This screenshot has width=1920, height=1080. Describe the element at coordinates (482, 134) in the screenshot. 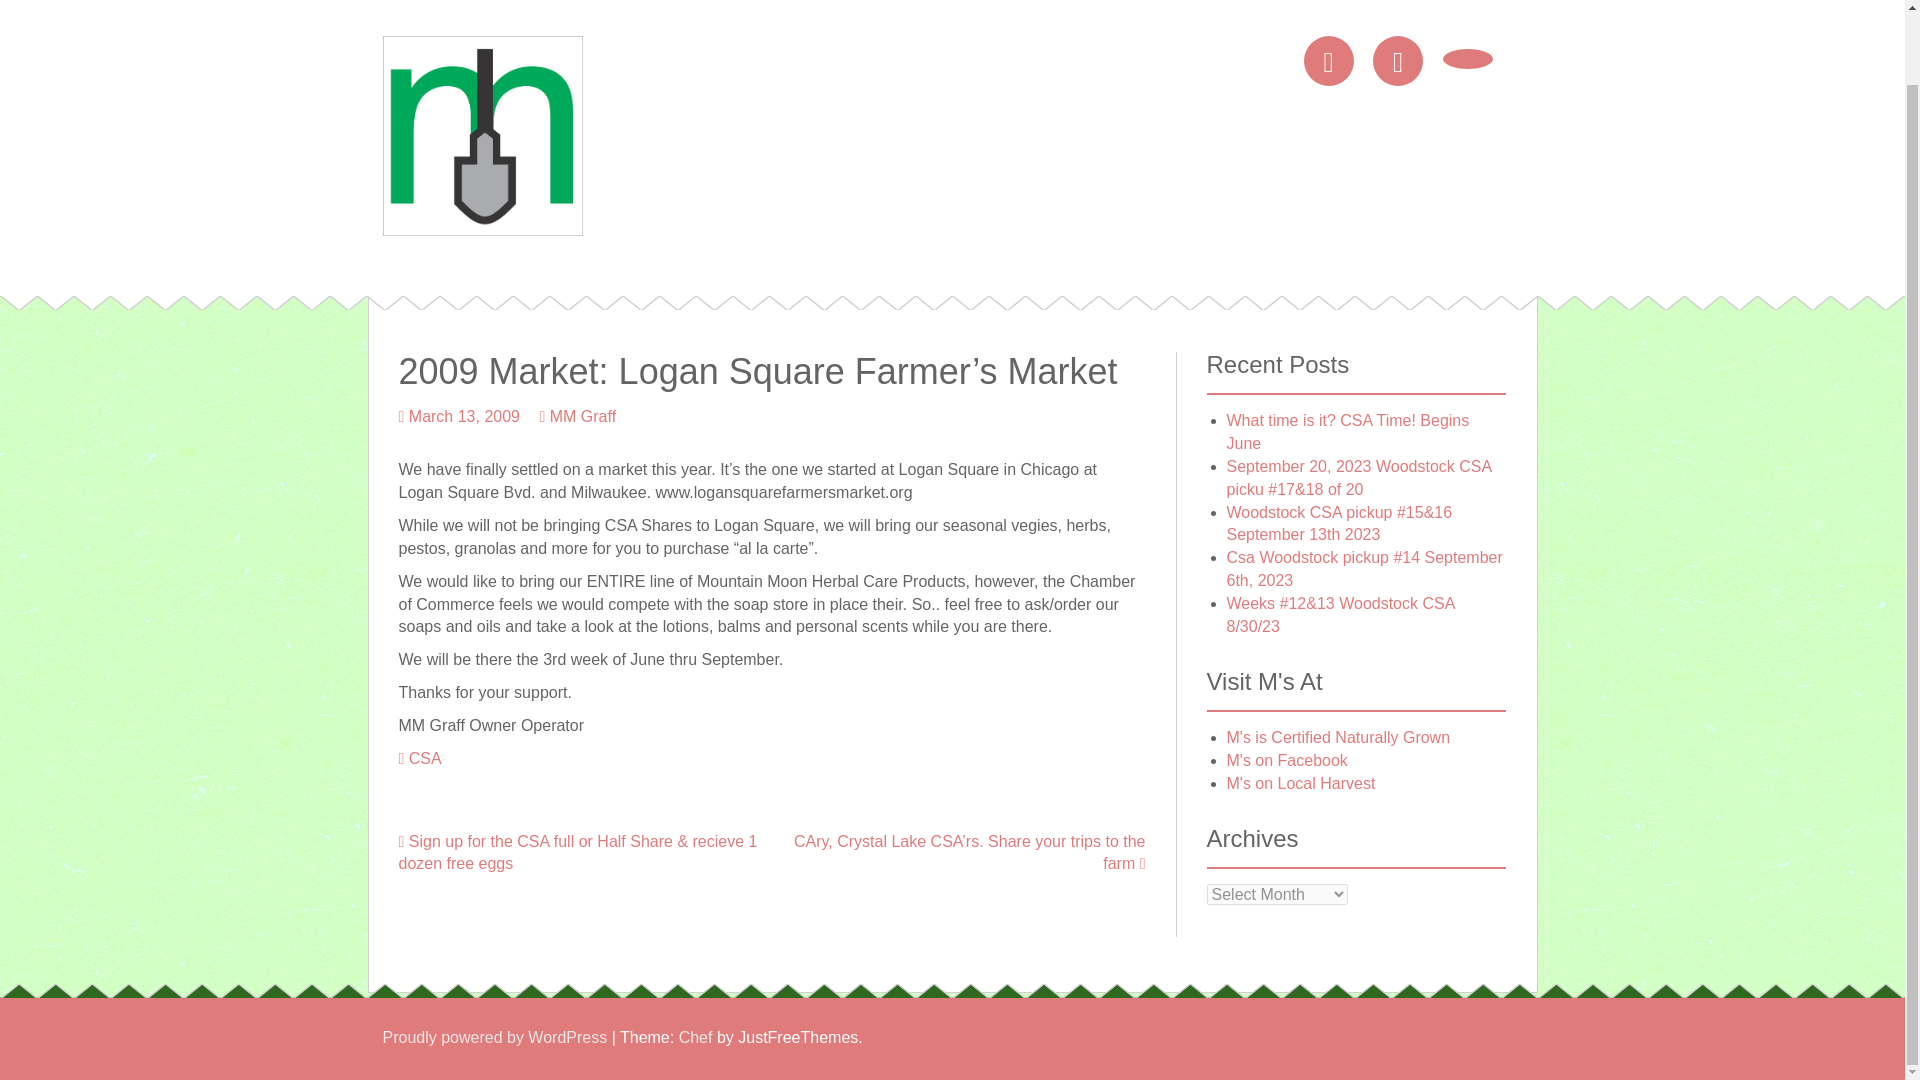

I see `M's Organic Farm` at that location.